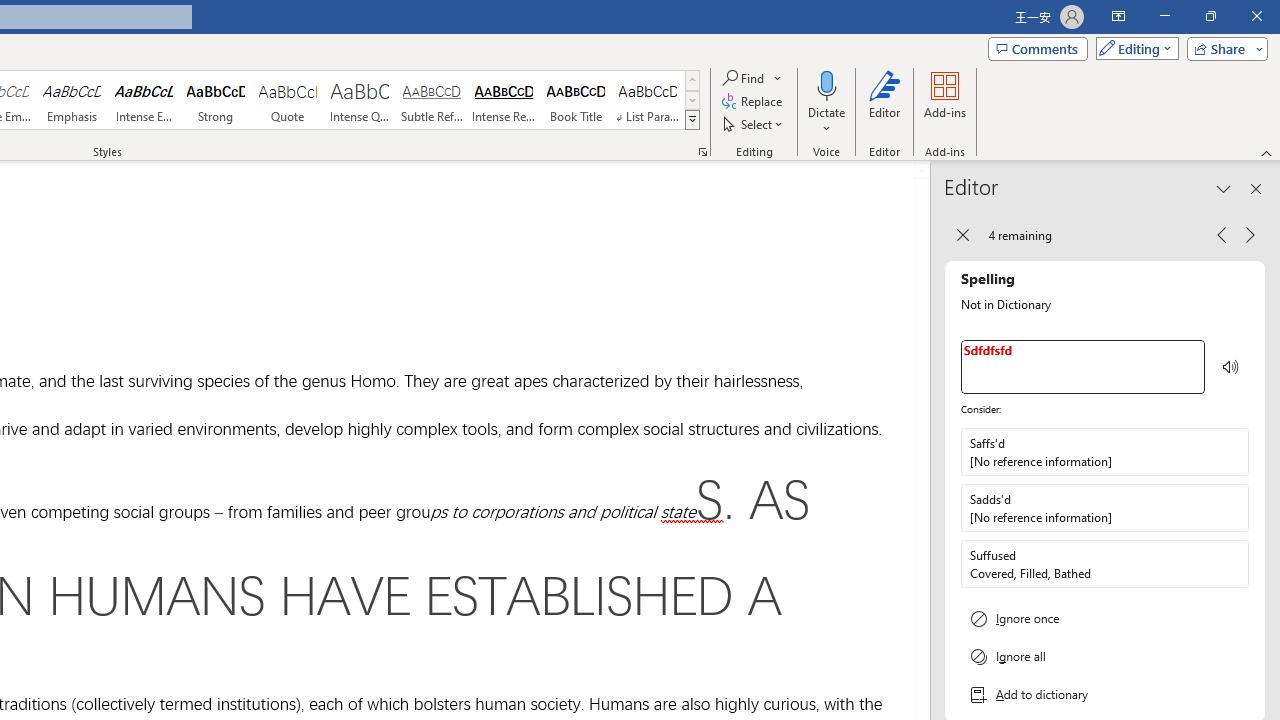 The image size is (1280, 720). I want to click on Minimize, so click(1164, 16).